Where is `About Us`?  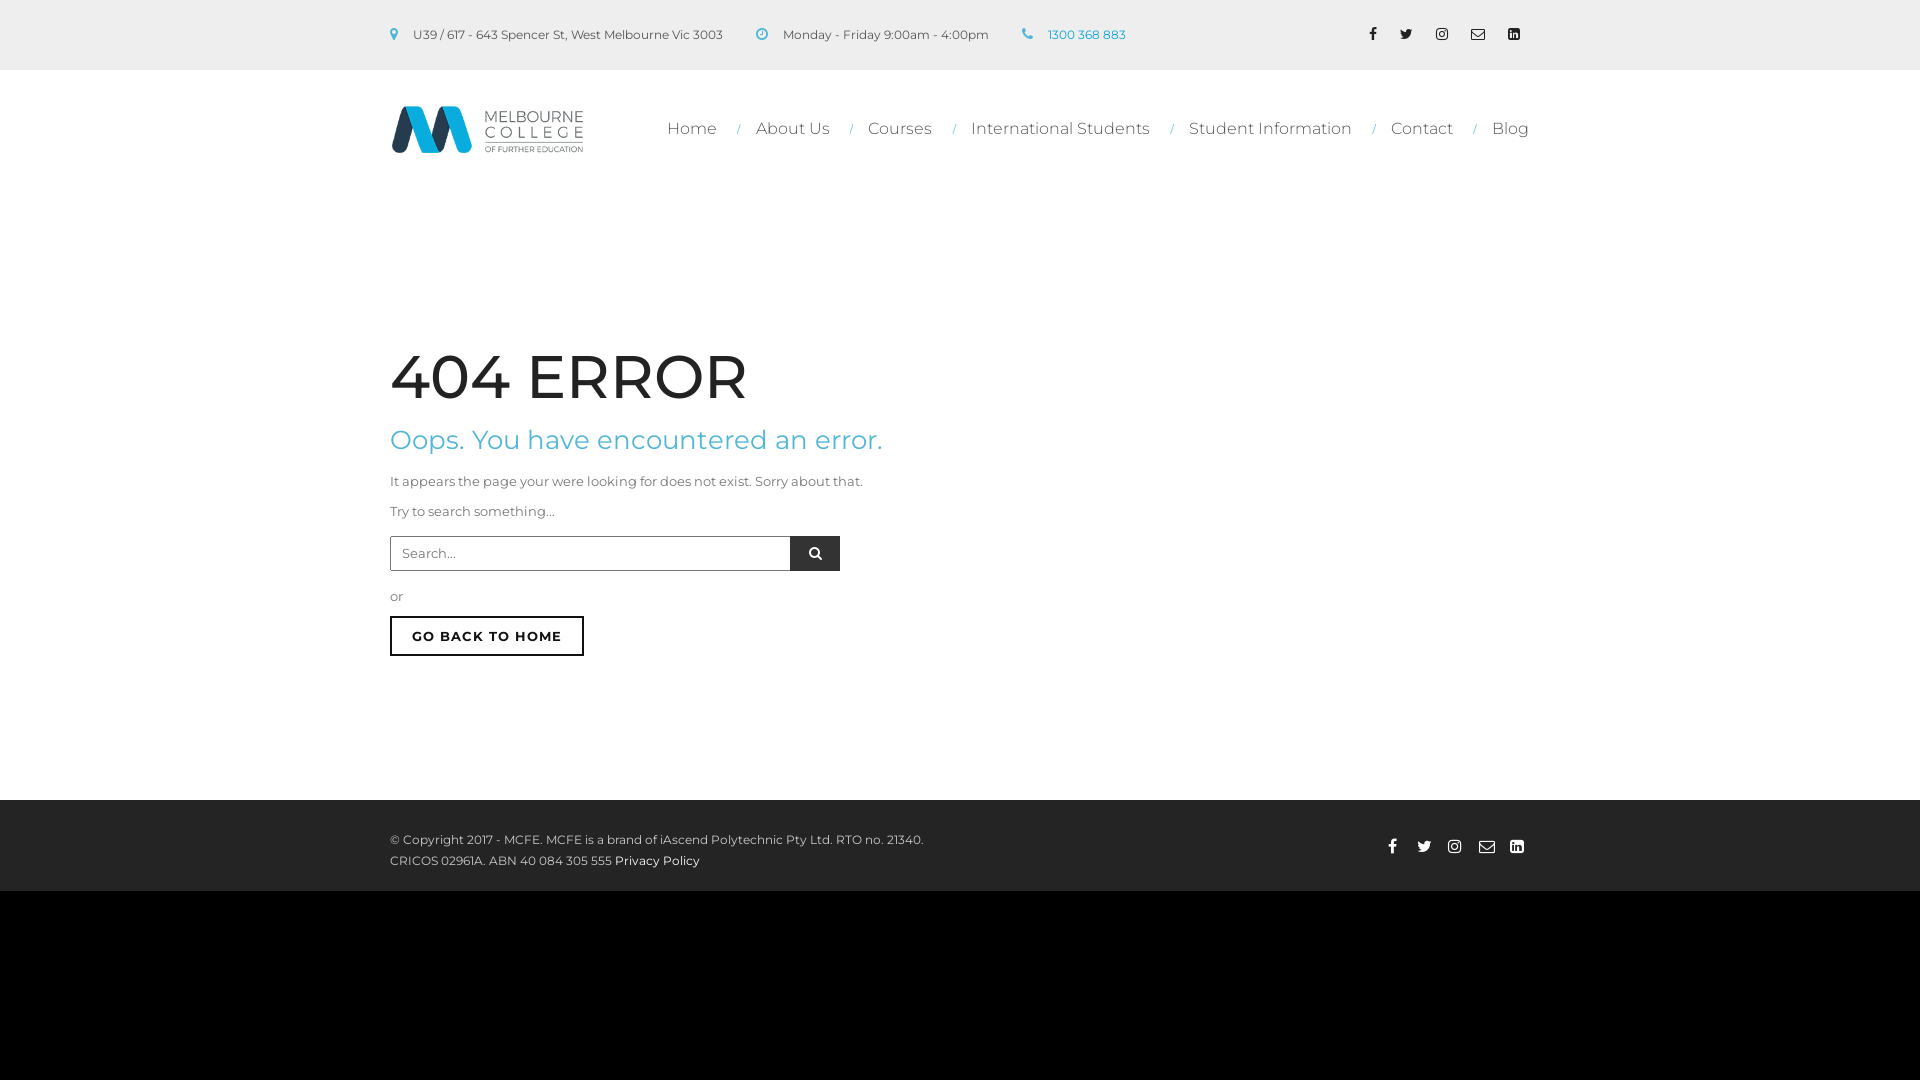
About Us is located at coordinates (798, 129).